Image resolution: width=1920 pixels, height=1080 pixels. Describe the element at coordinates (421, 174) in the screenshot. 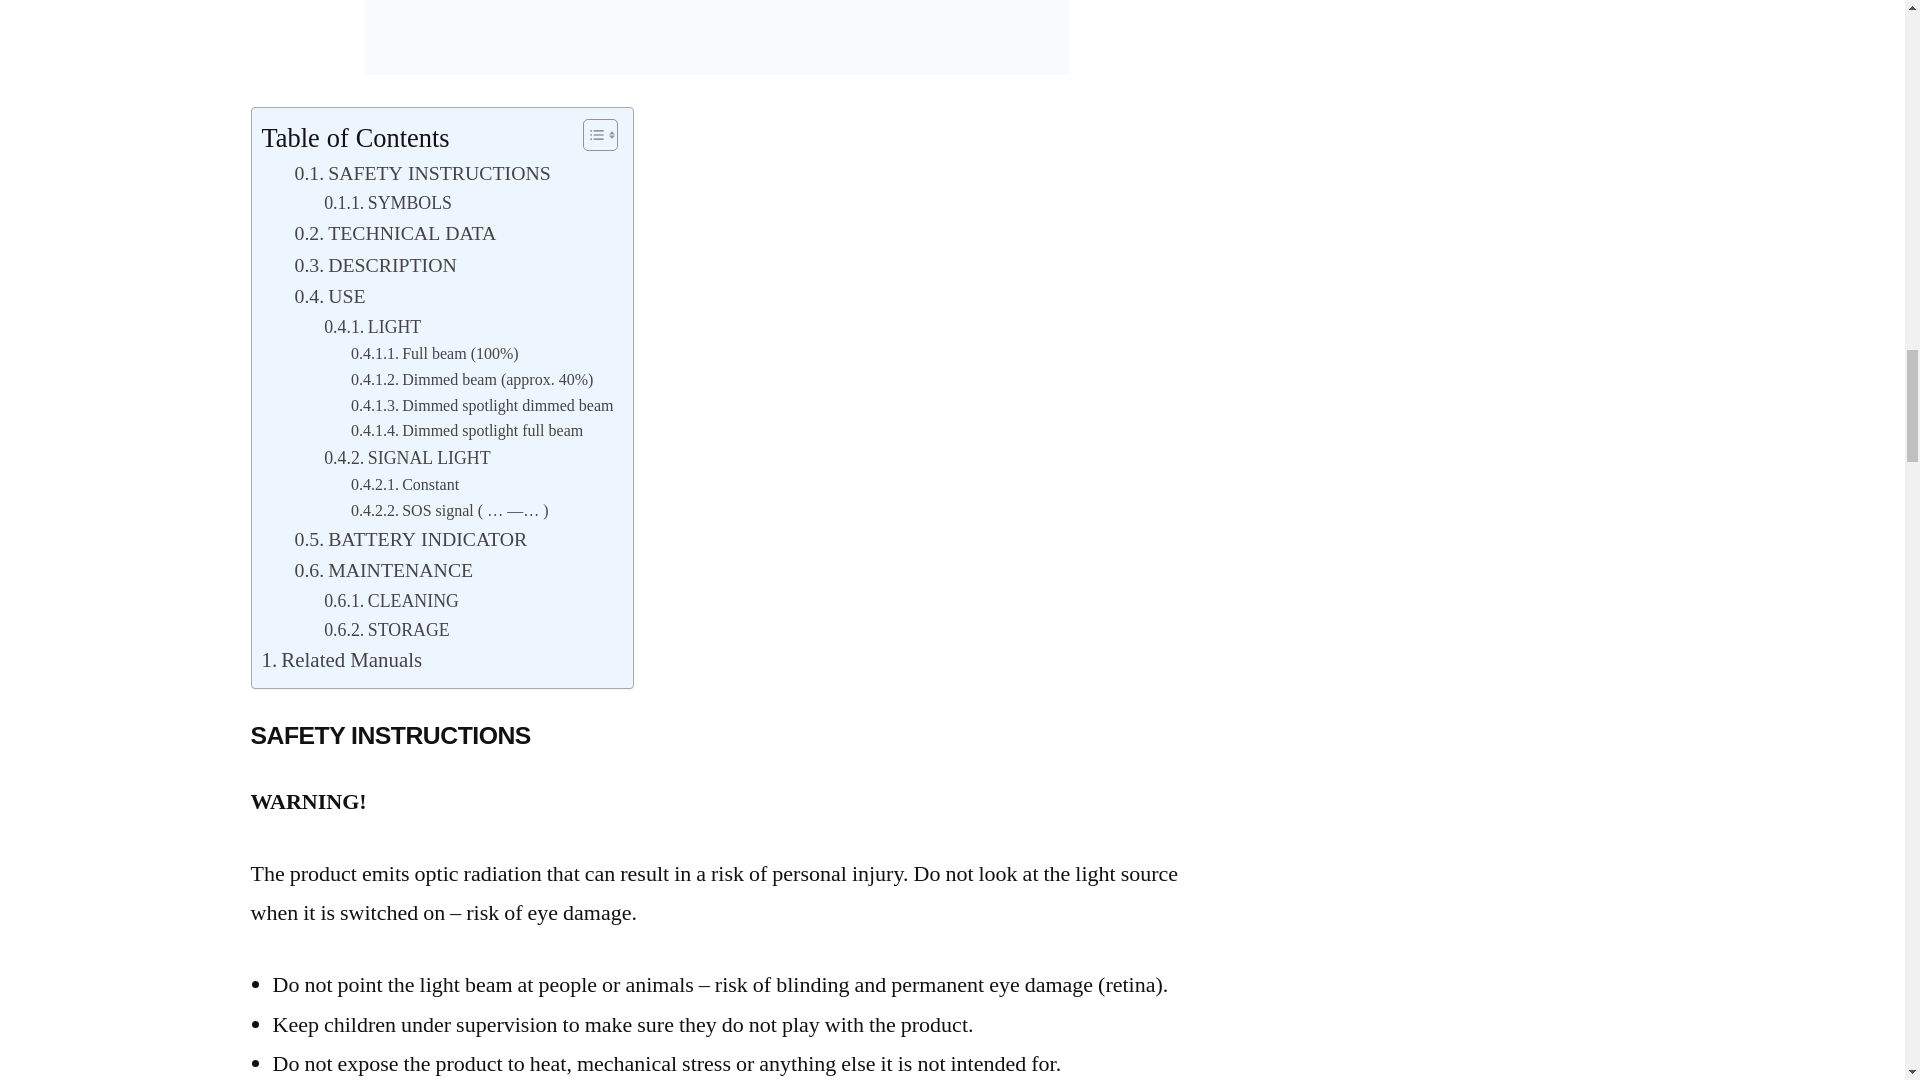

I see `SAFETY INSTRUCTIONS` at that location.